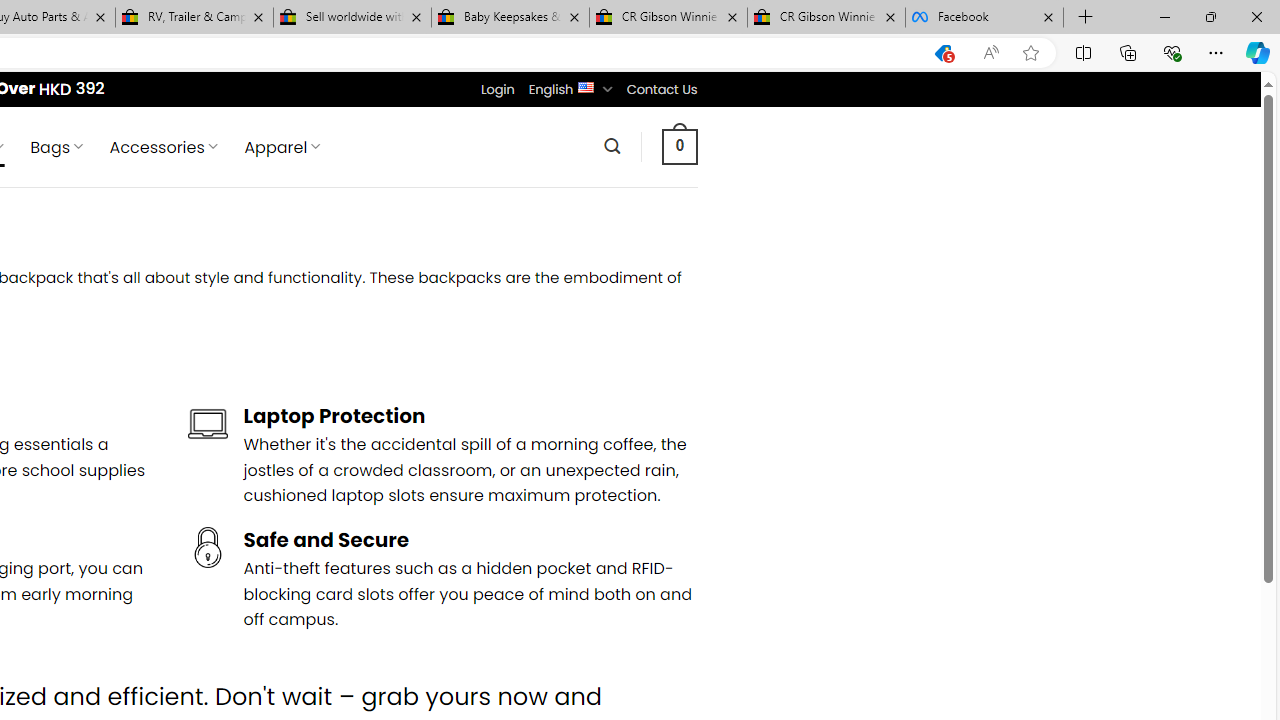 The image size is (1280, 720). I want to click on English, so click(586, 86).